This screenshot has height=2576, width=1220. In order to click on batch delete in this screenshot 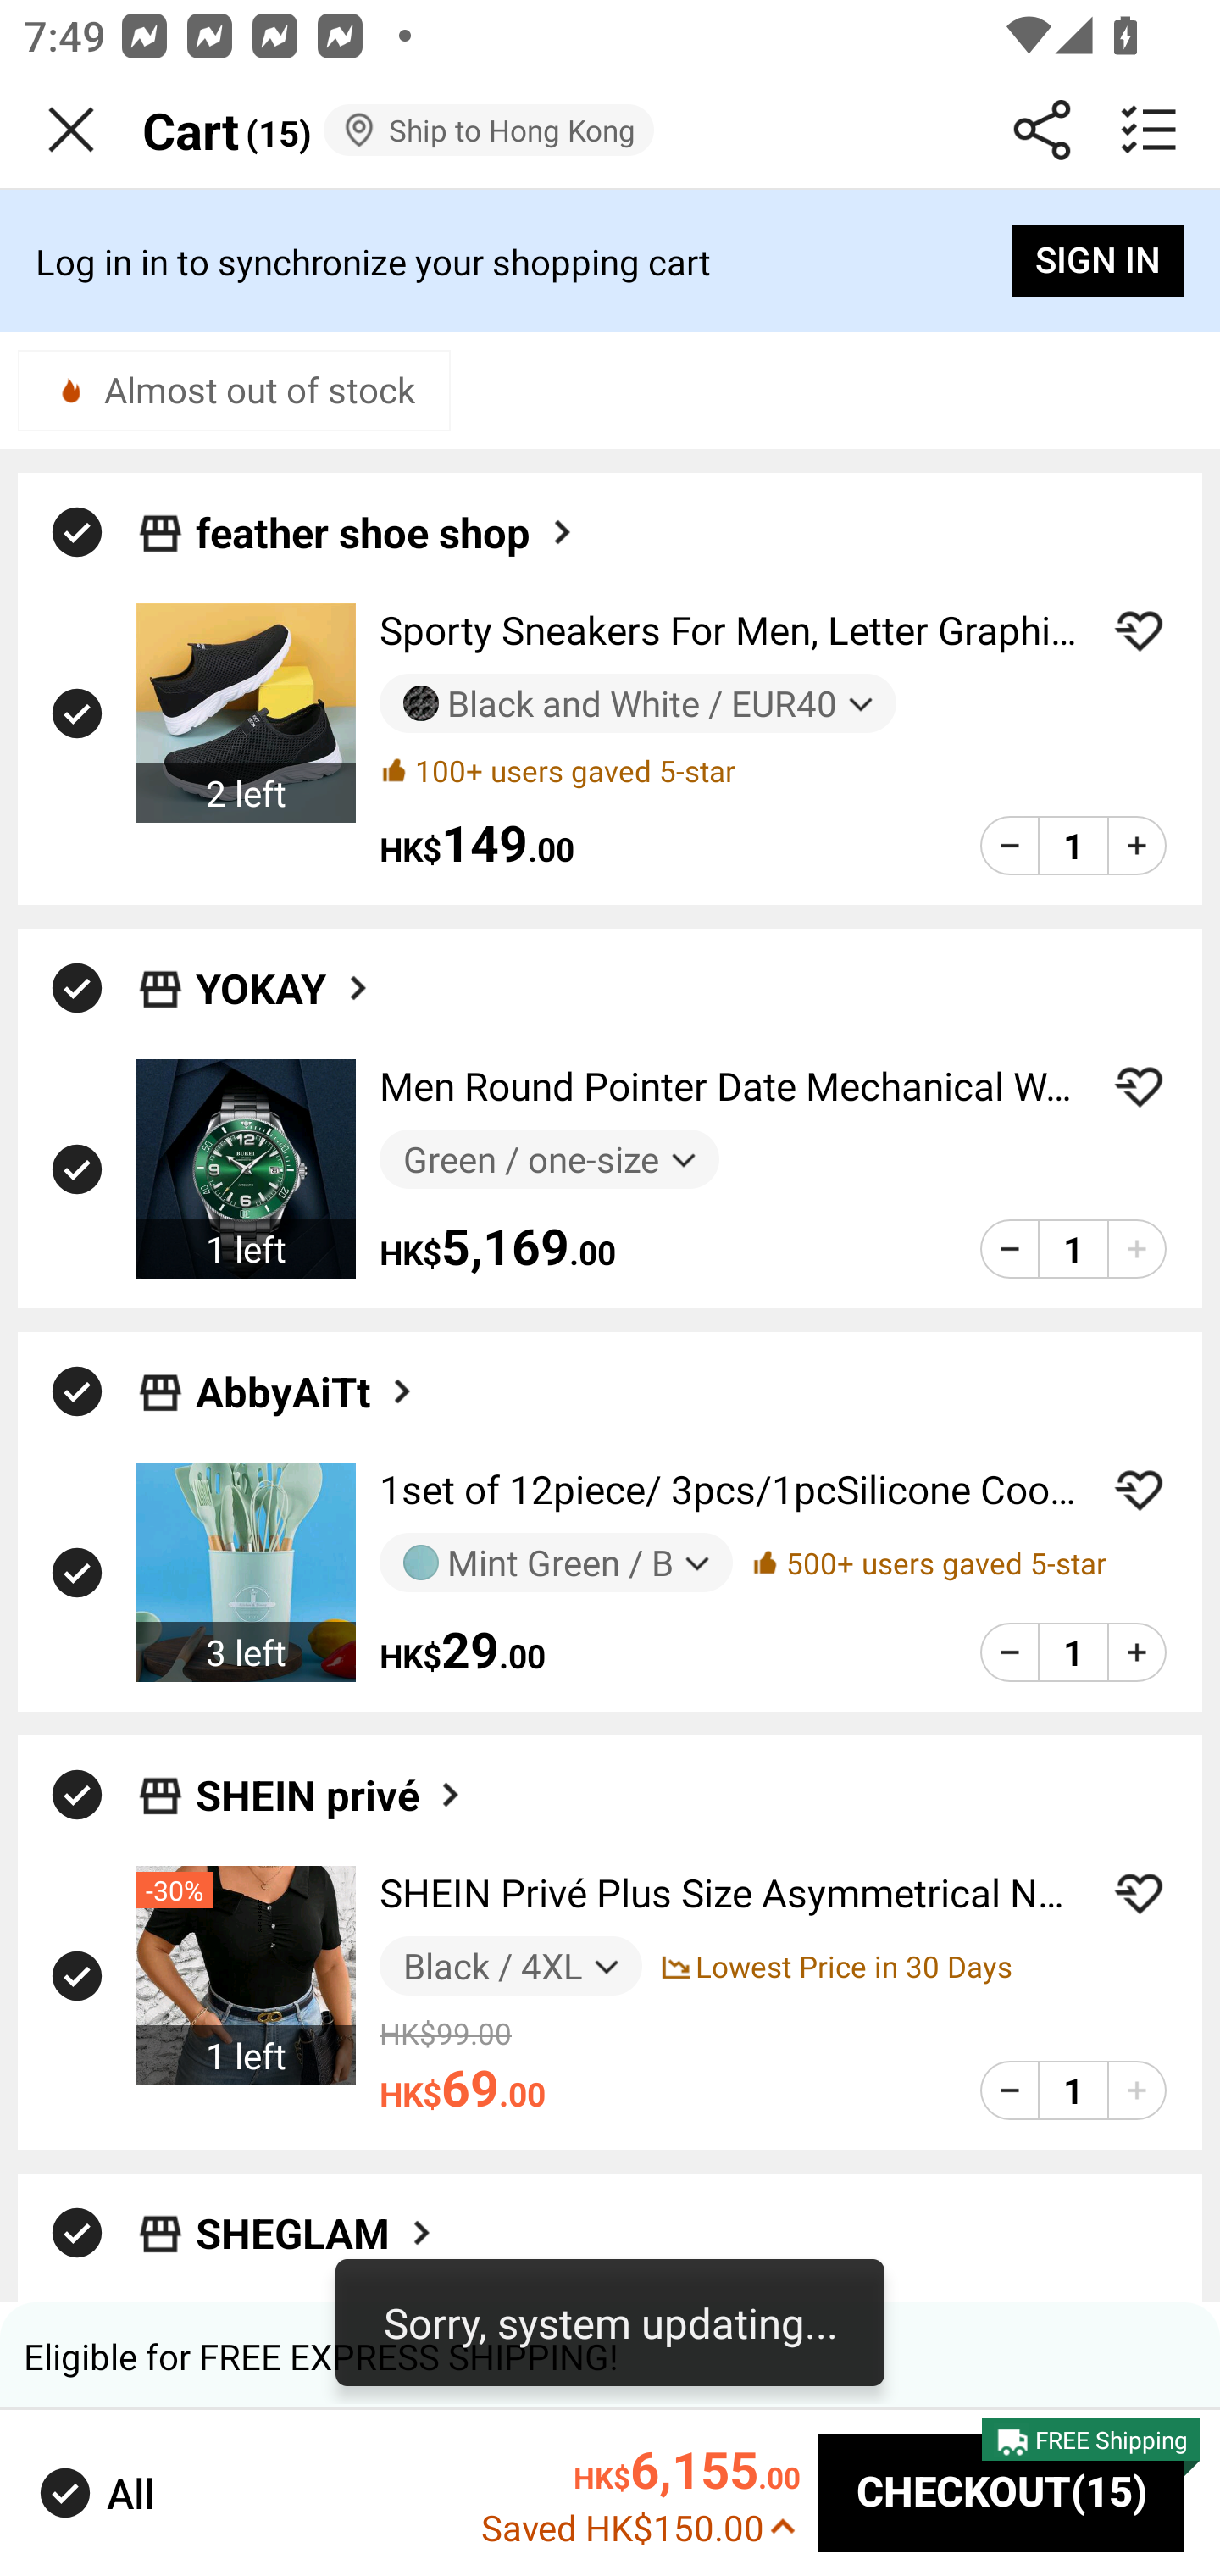, I will do `click(1149, 130)`.